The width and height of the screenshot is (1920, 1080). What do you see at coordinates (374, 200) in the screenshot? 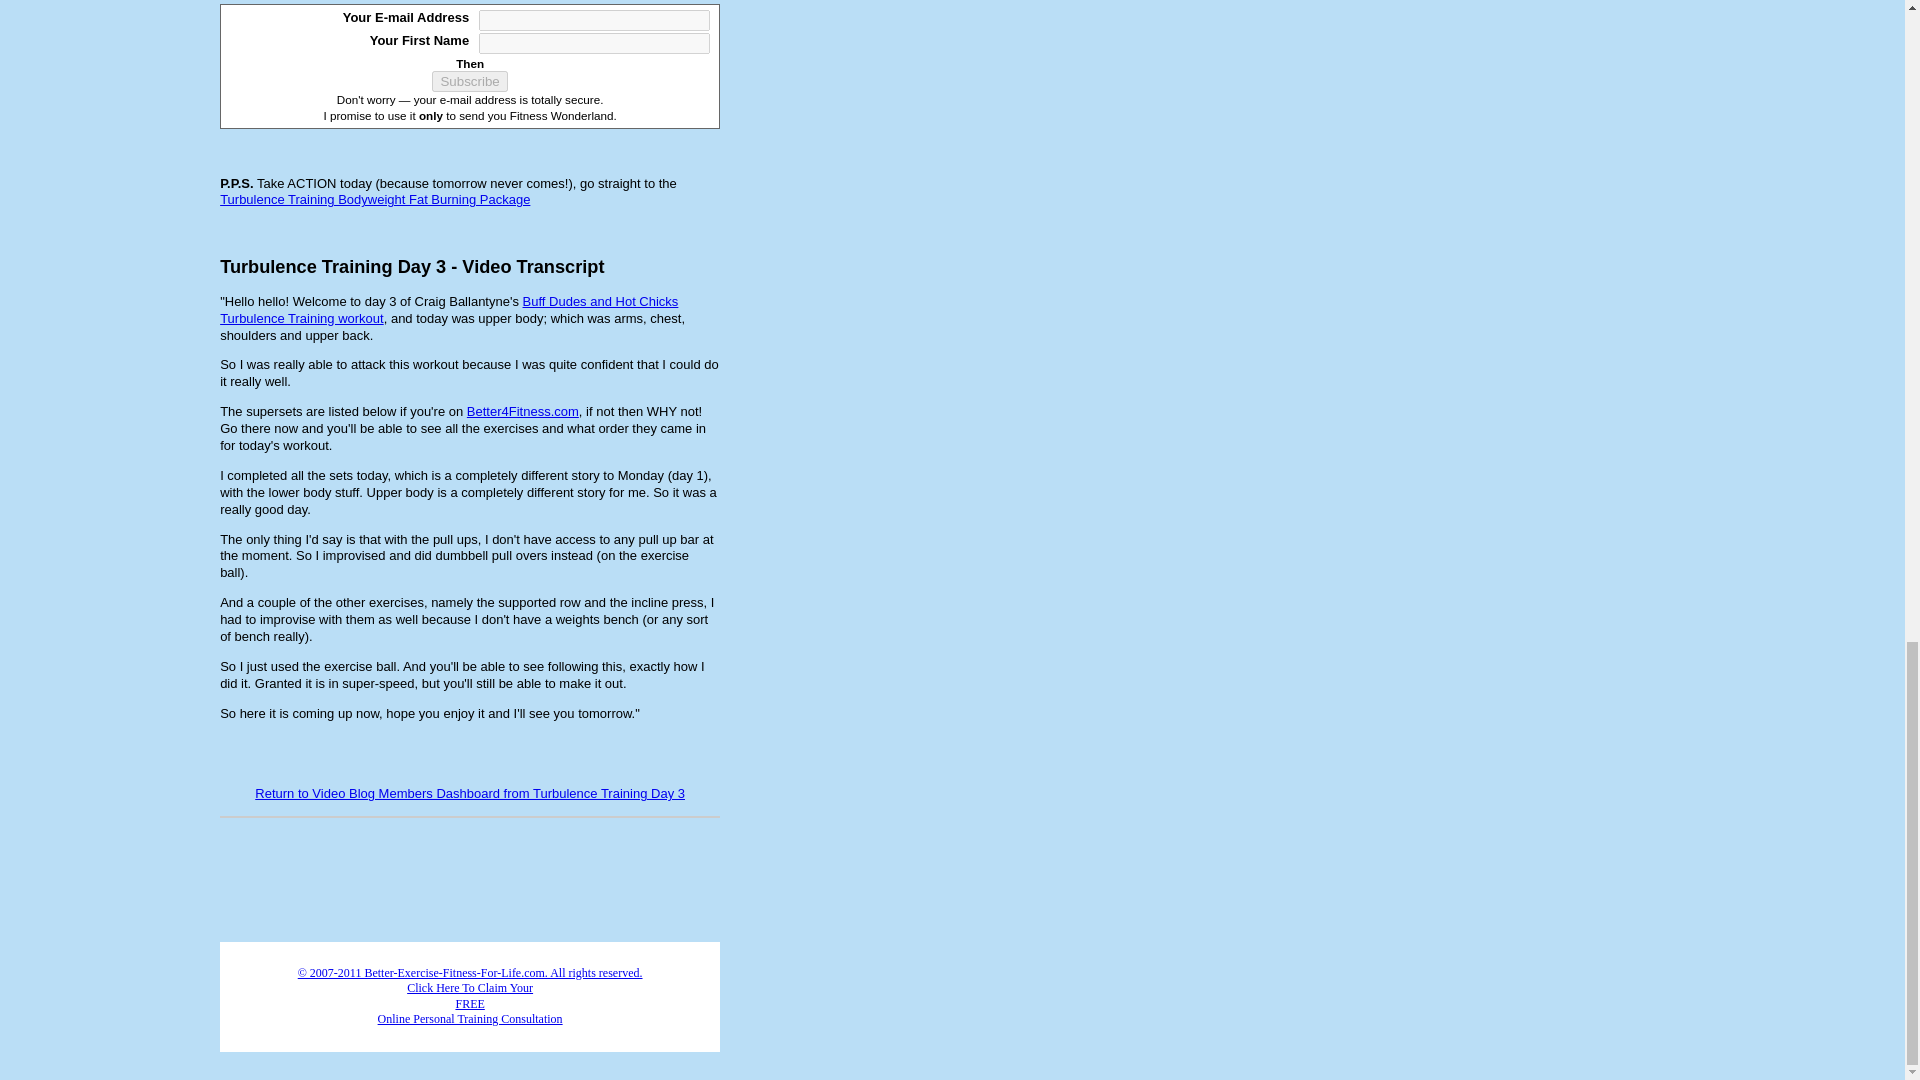
I see `Turbulence Training Bodyweight Fat Burning Package` at bounding box center [374, 200].